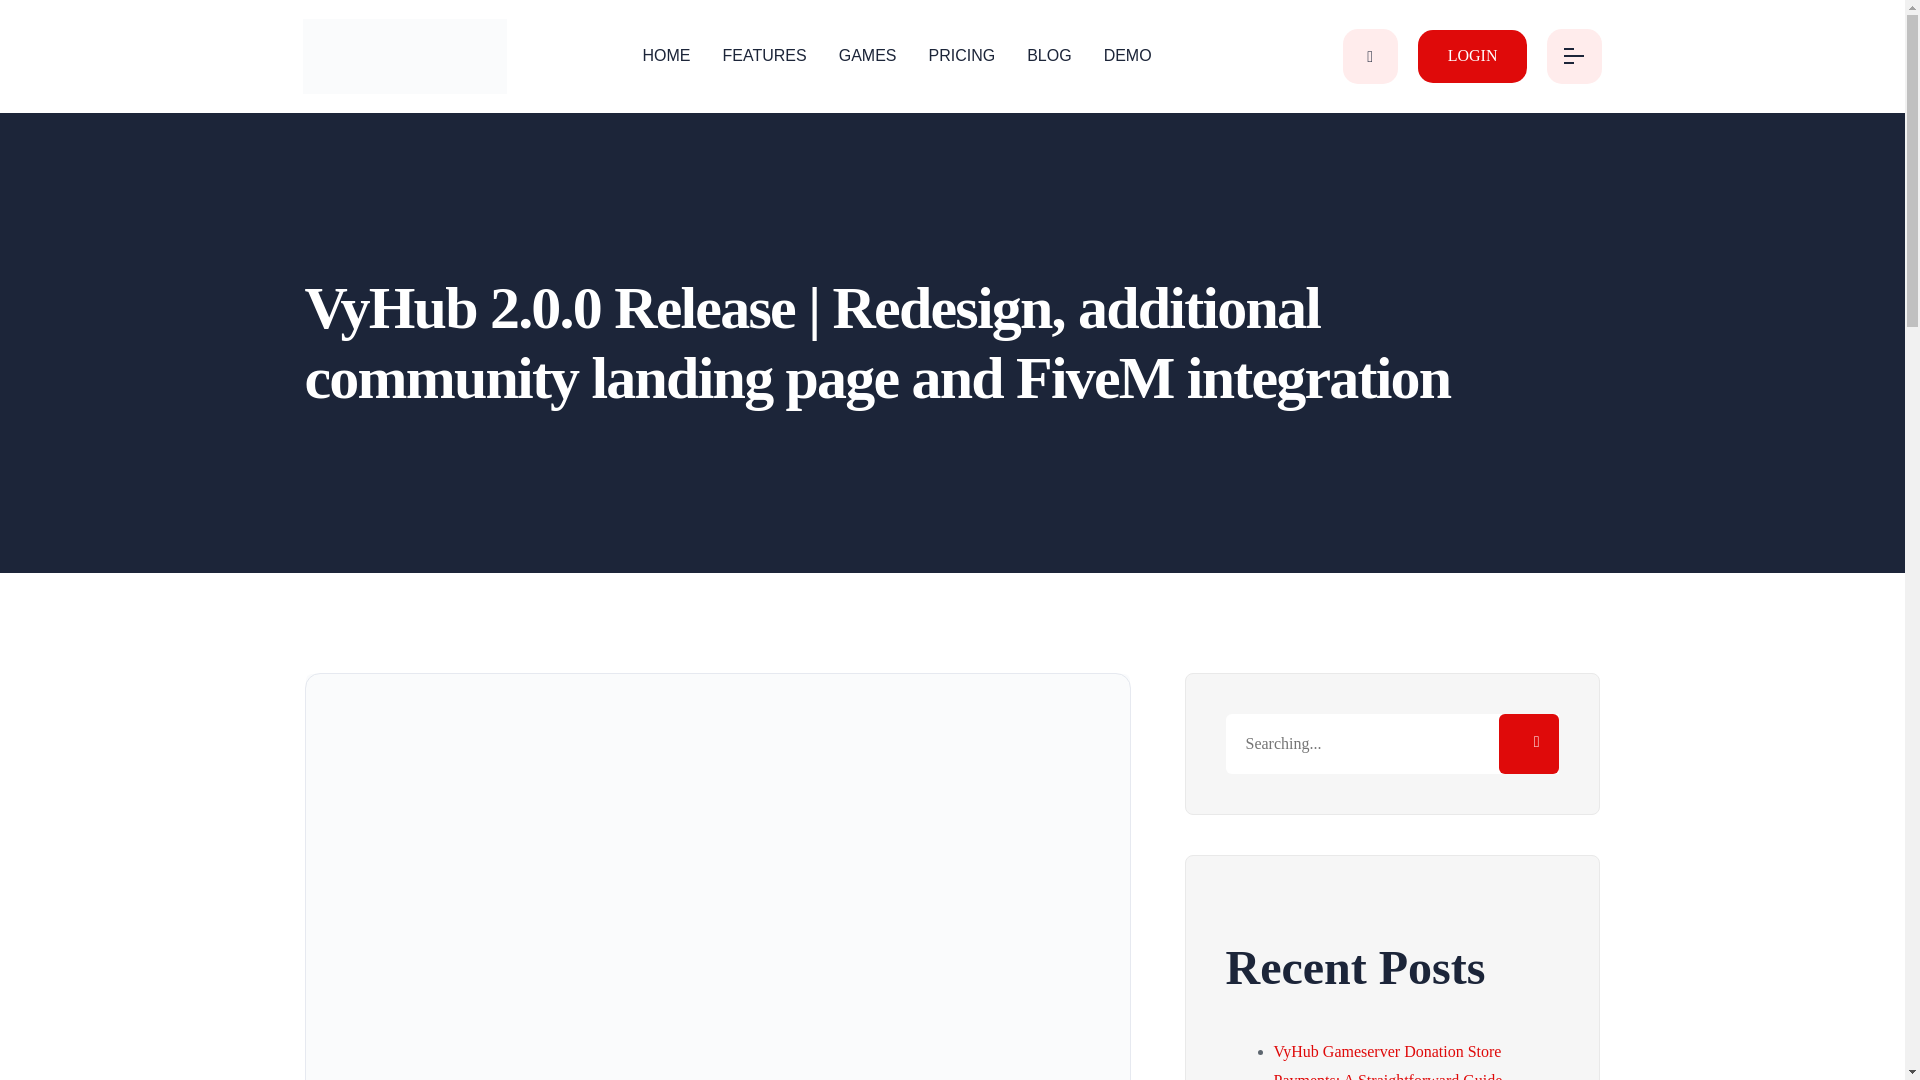 The height and width of the screenshot is (1080, 1920). I want to click on GAMES, so click(876, 56).